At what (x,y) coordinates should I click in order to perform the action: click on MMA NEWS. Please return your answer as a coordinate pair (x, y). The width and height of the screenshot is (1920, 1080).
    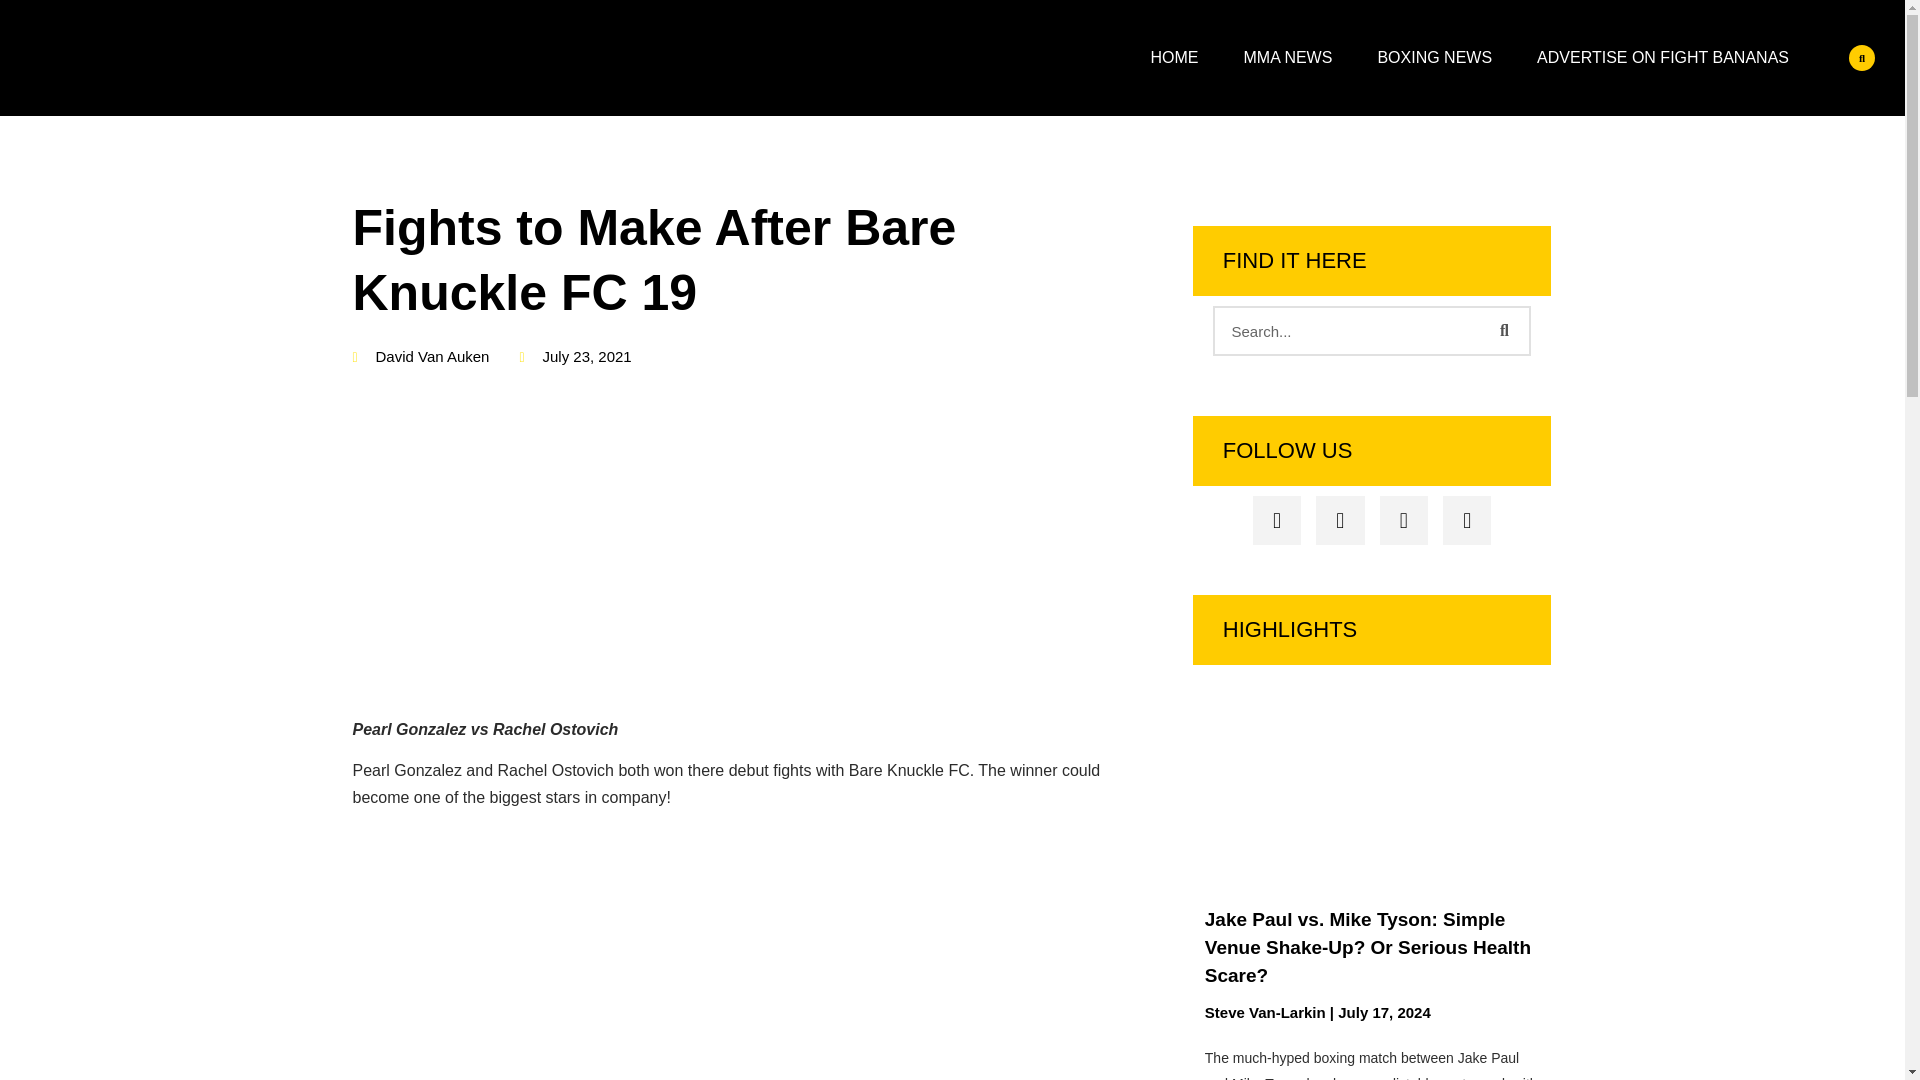
    Looking at the image, I should click on (1288, 58).